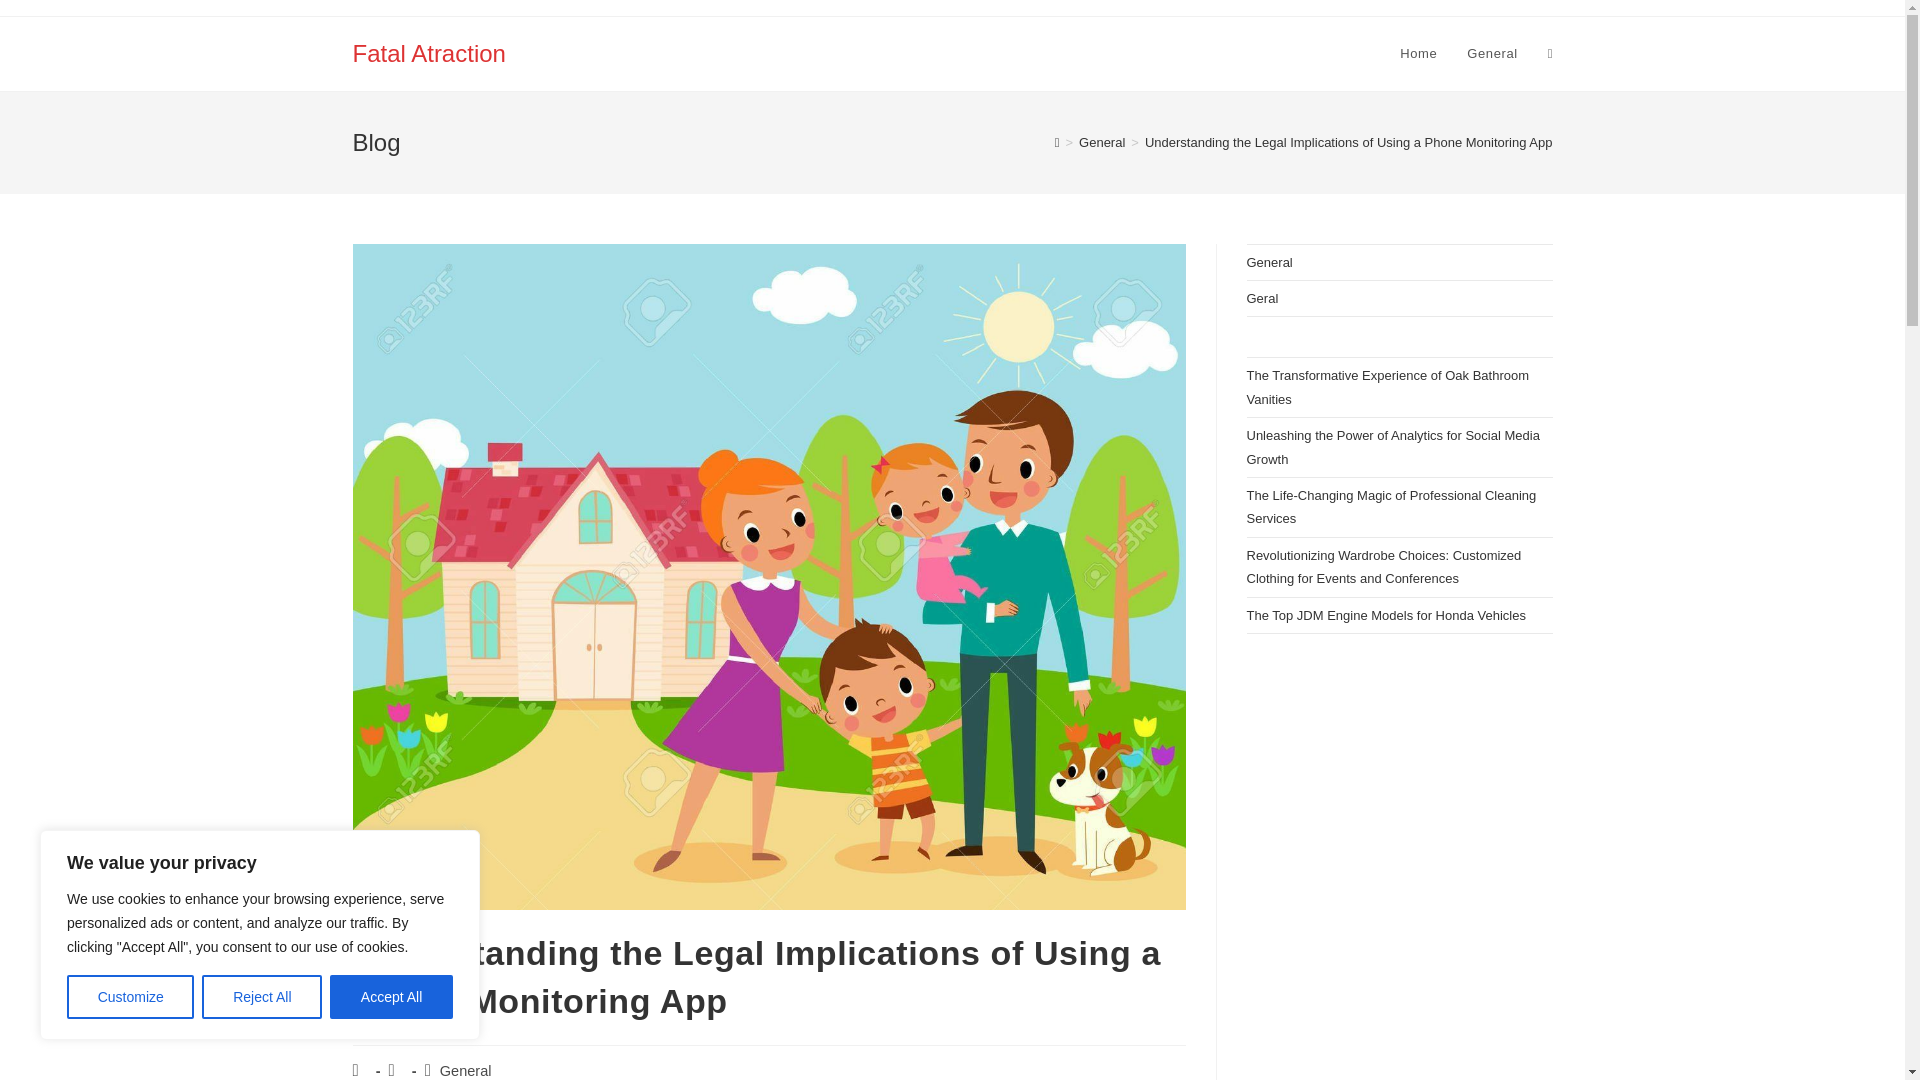 This screenshot has width=1920, height=1080. What do you see at coordinates (465, 1070) in the screenshot?
I see `General` at bounding box center [465, 1070].